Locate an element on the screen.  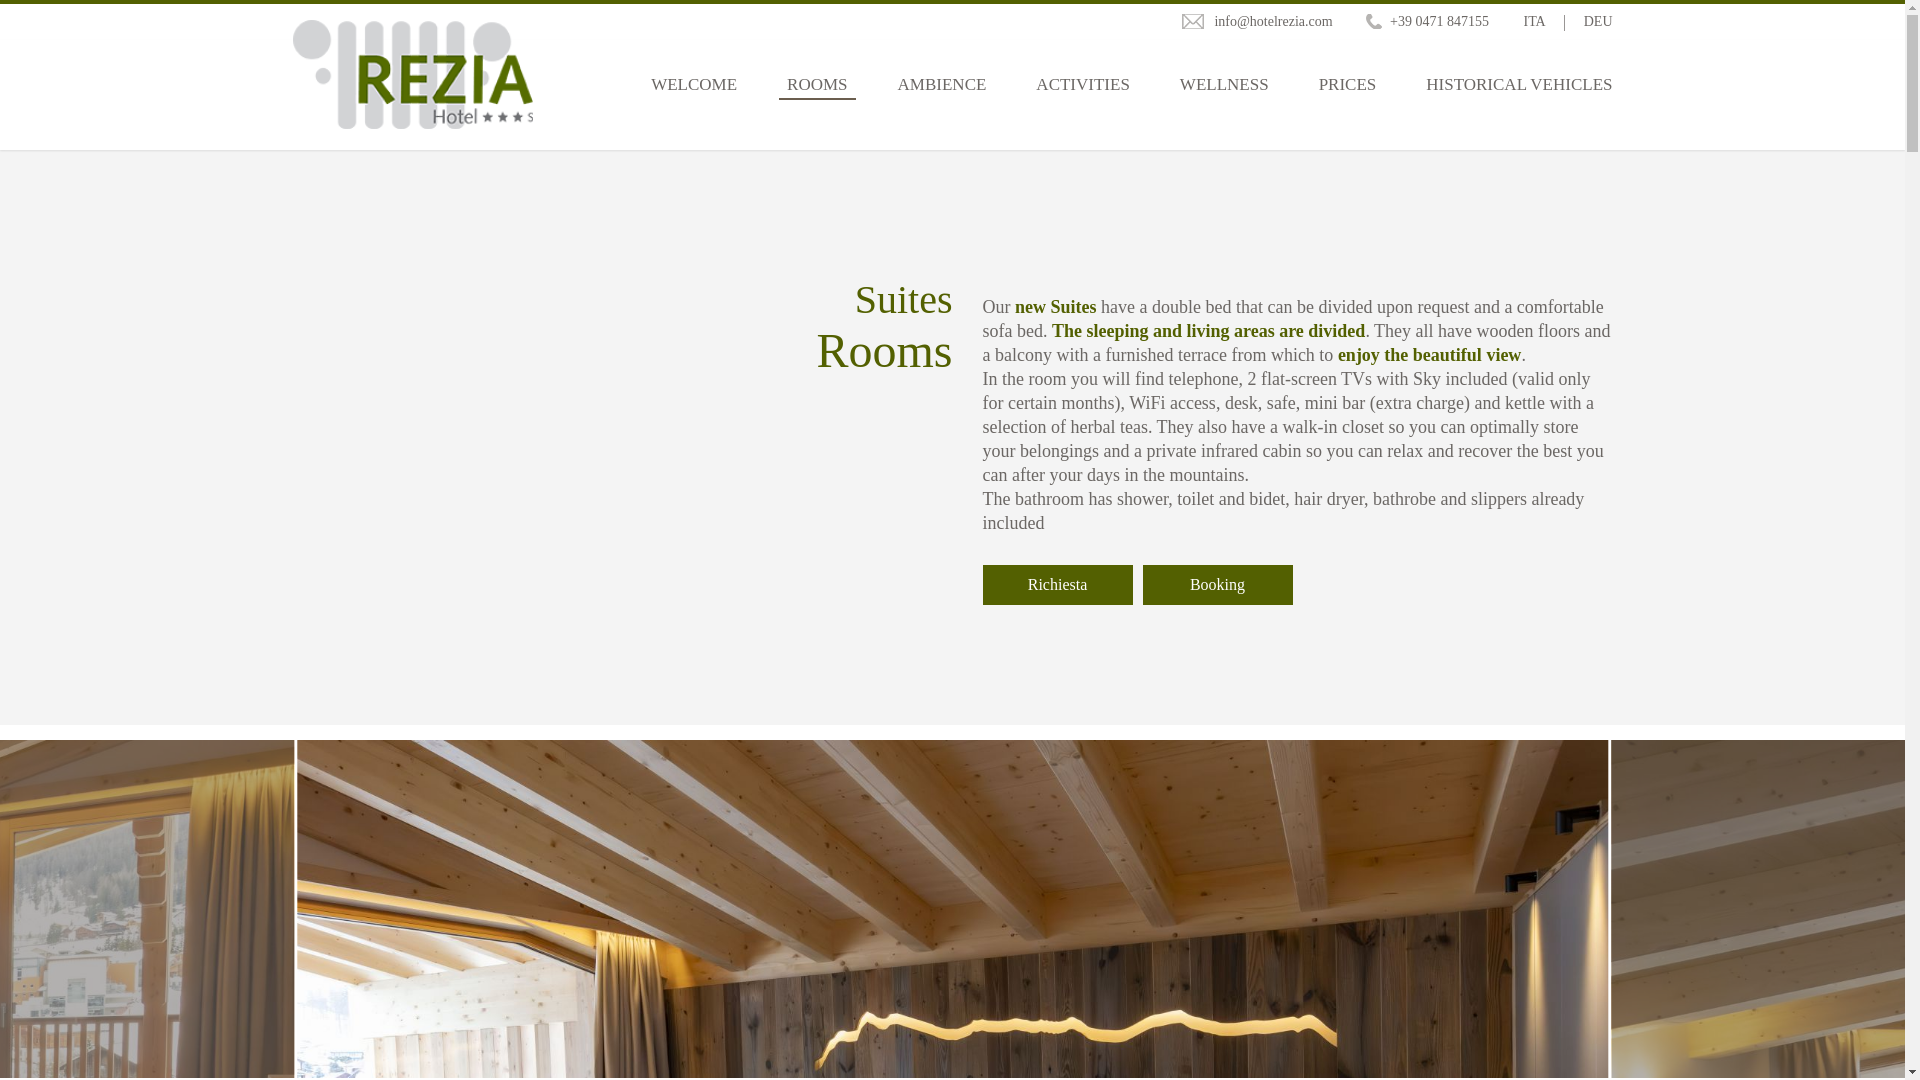
WELCOME is located at coordinates (694, 110).